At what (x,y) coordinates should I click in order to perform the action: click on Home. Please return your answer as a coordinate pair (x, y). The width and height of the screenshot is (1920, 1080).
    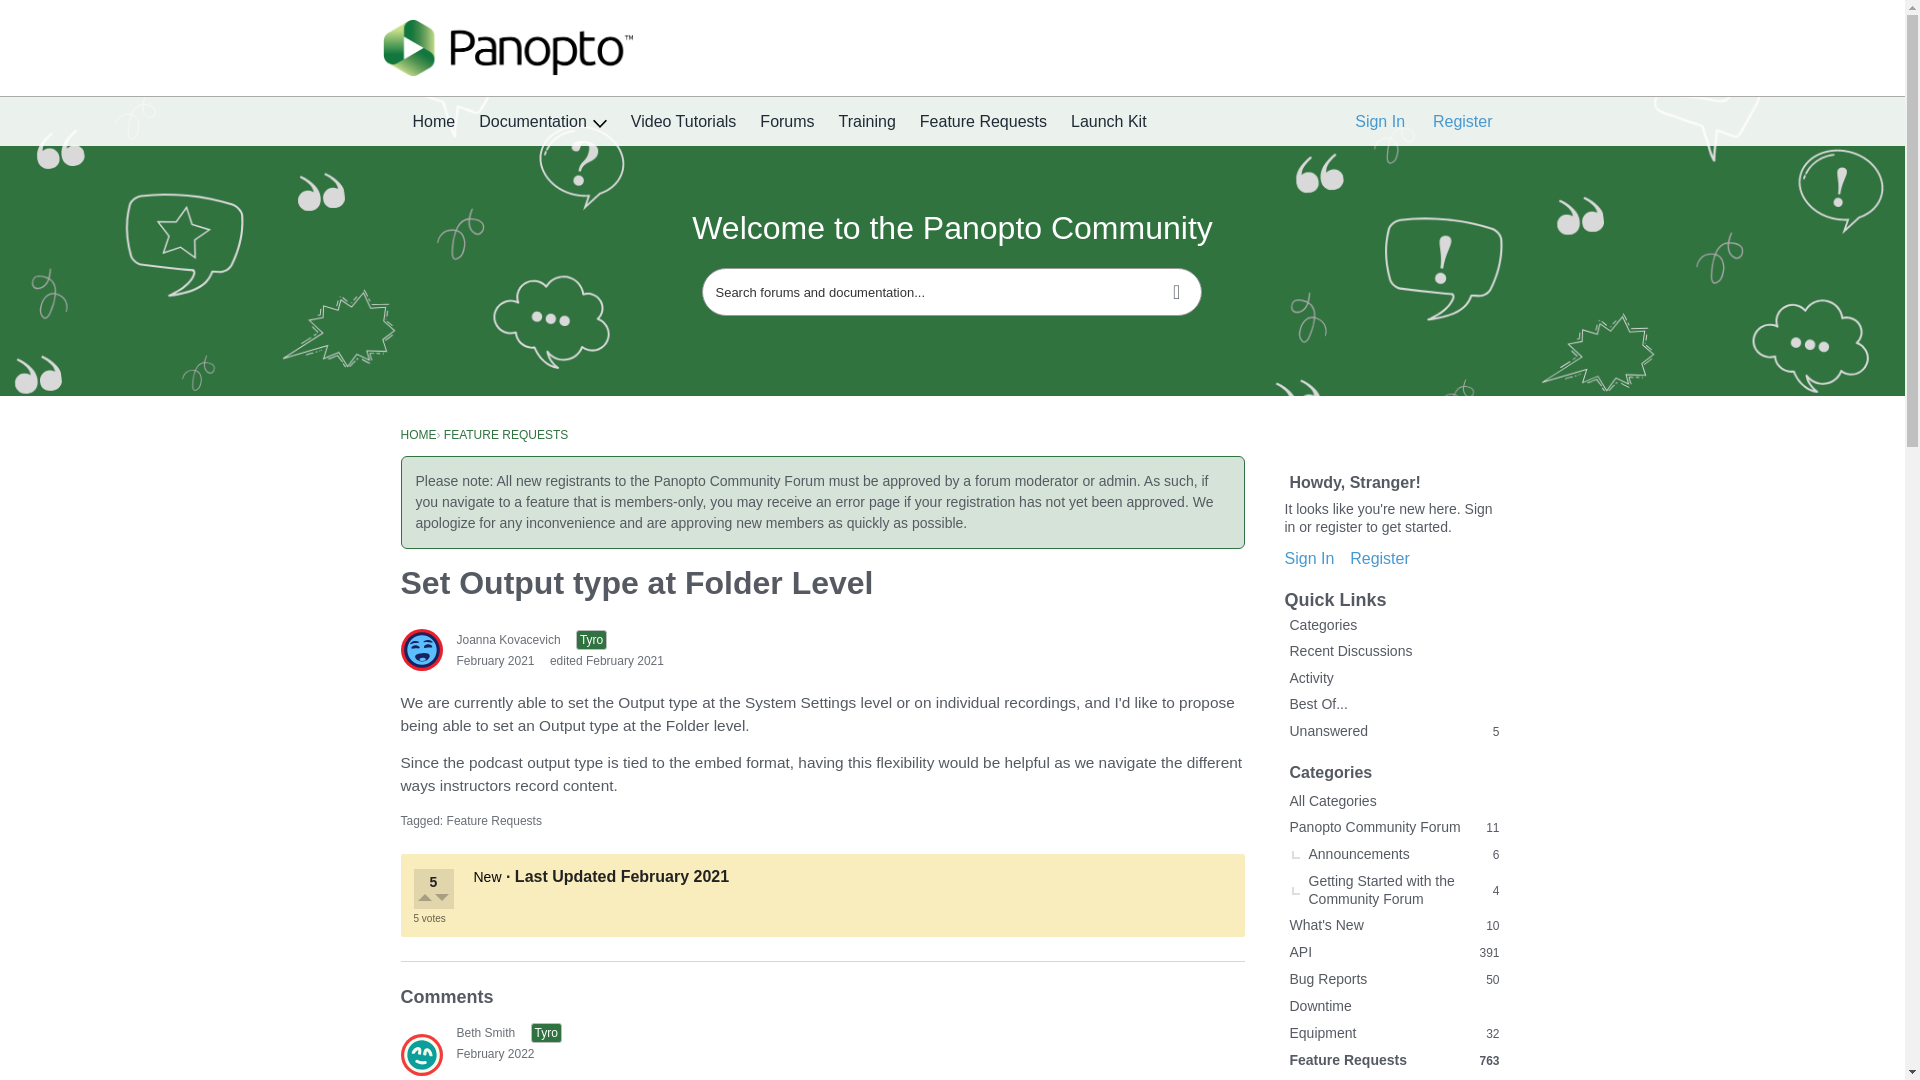
    Looking at the image, I should click on (432, 122).